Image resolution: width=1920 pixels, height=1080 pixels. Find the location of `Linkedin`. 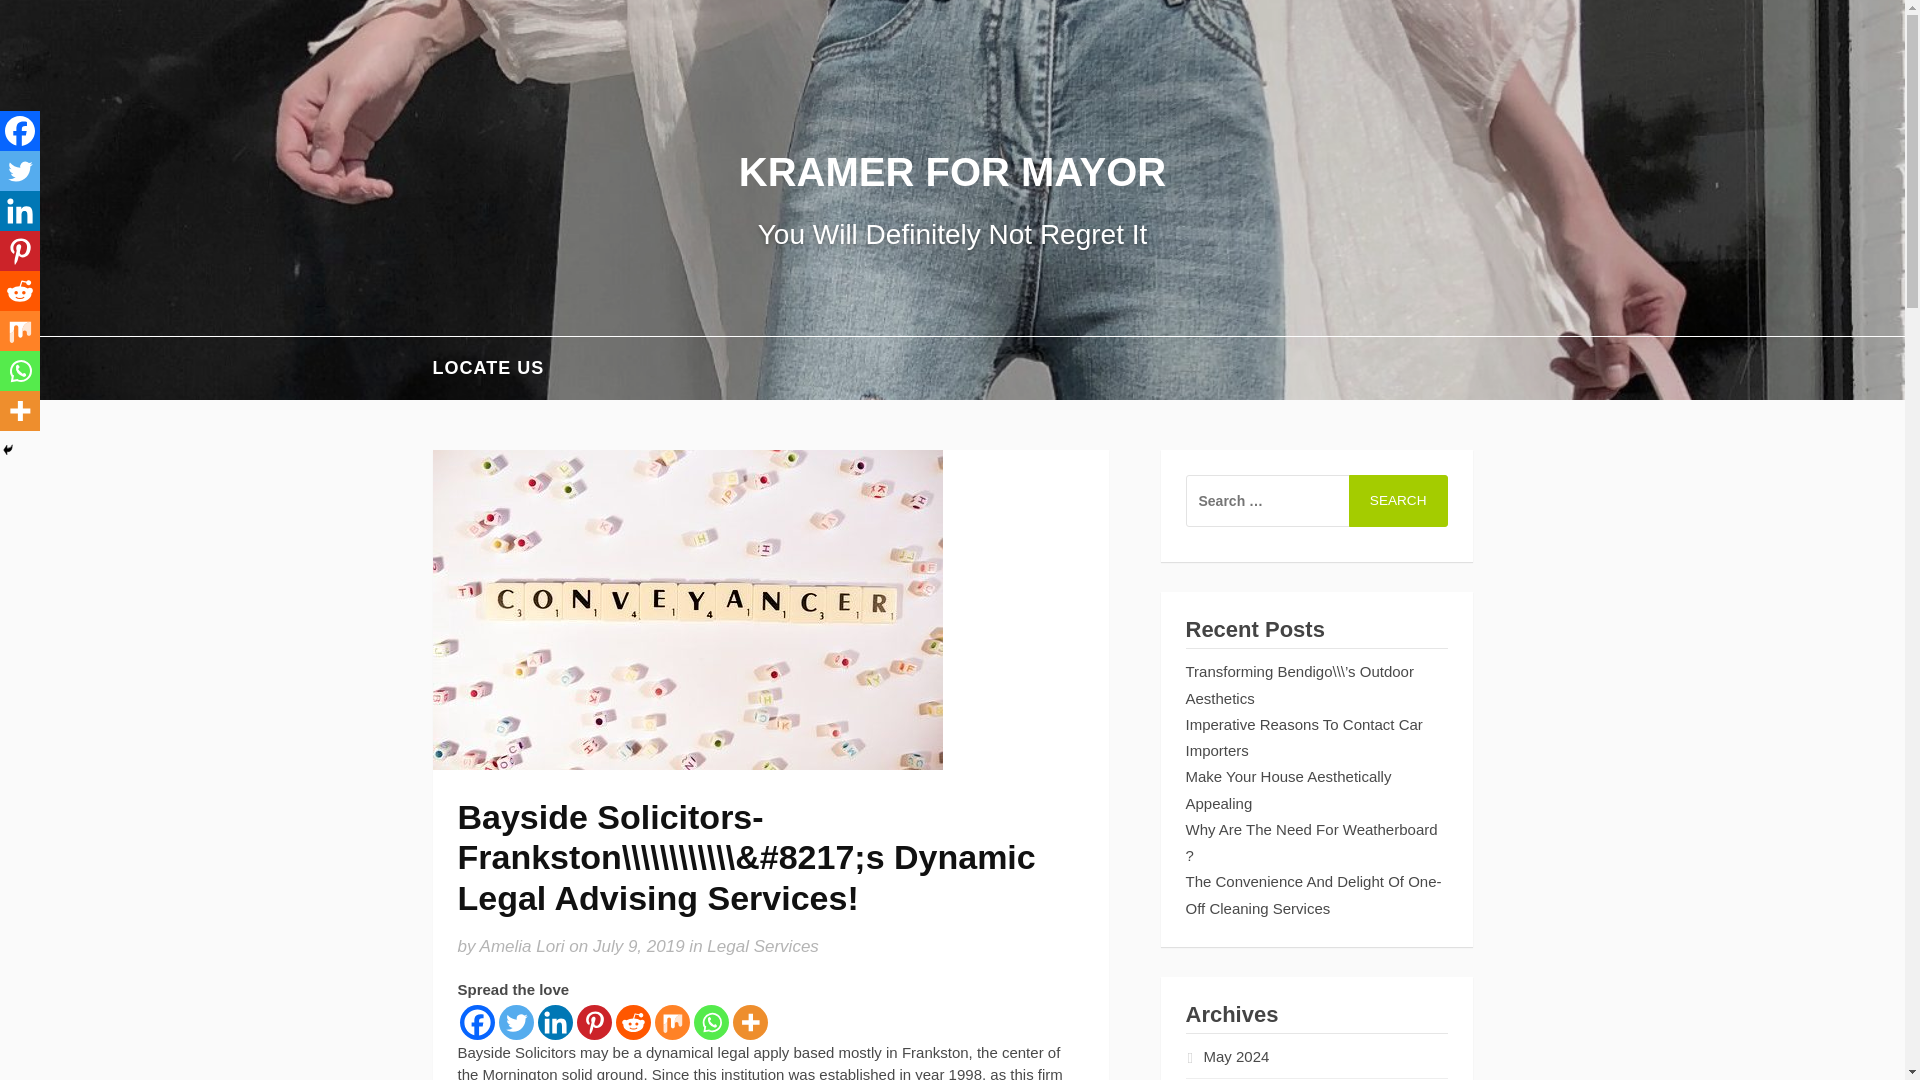

Linkedin is located at coordinates (20, 211).